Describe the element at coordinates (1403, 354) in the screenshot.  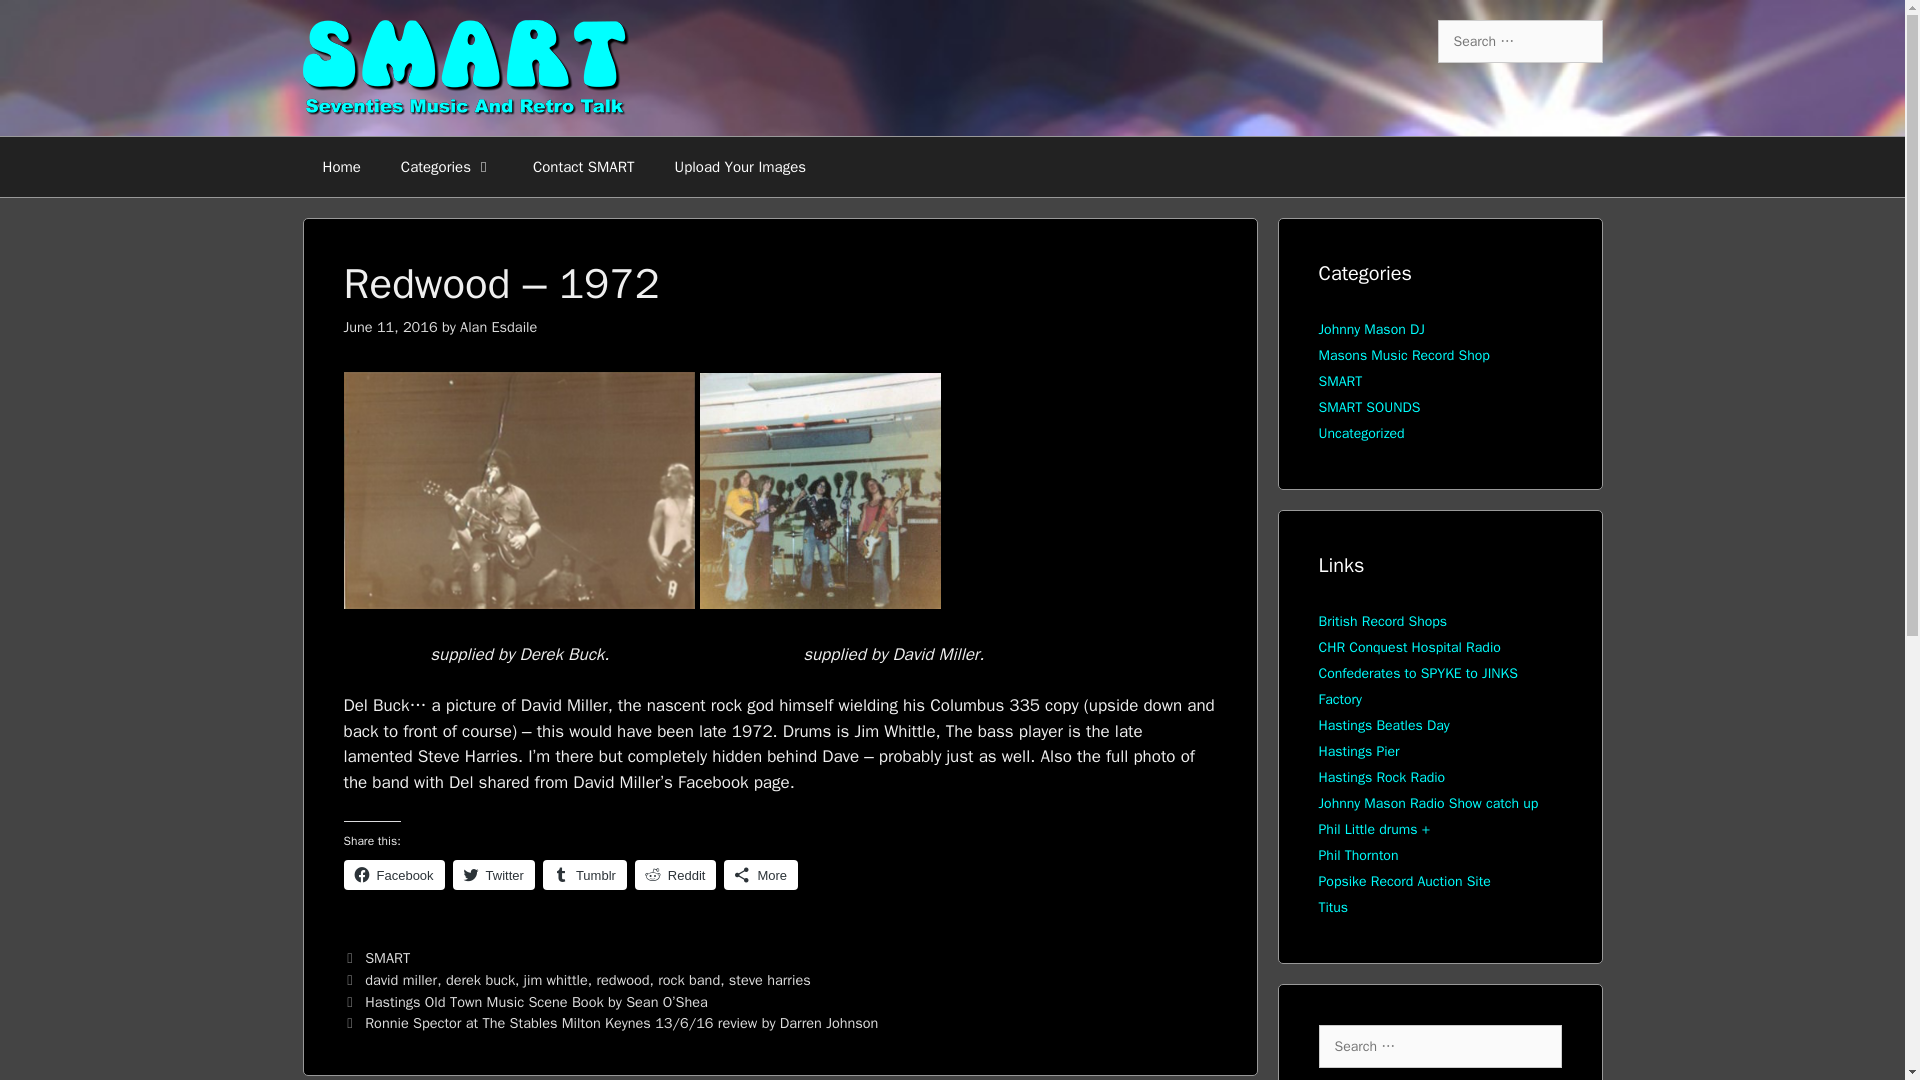
I see `Masons Music Record Shop` at that location.